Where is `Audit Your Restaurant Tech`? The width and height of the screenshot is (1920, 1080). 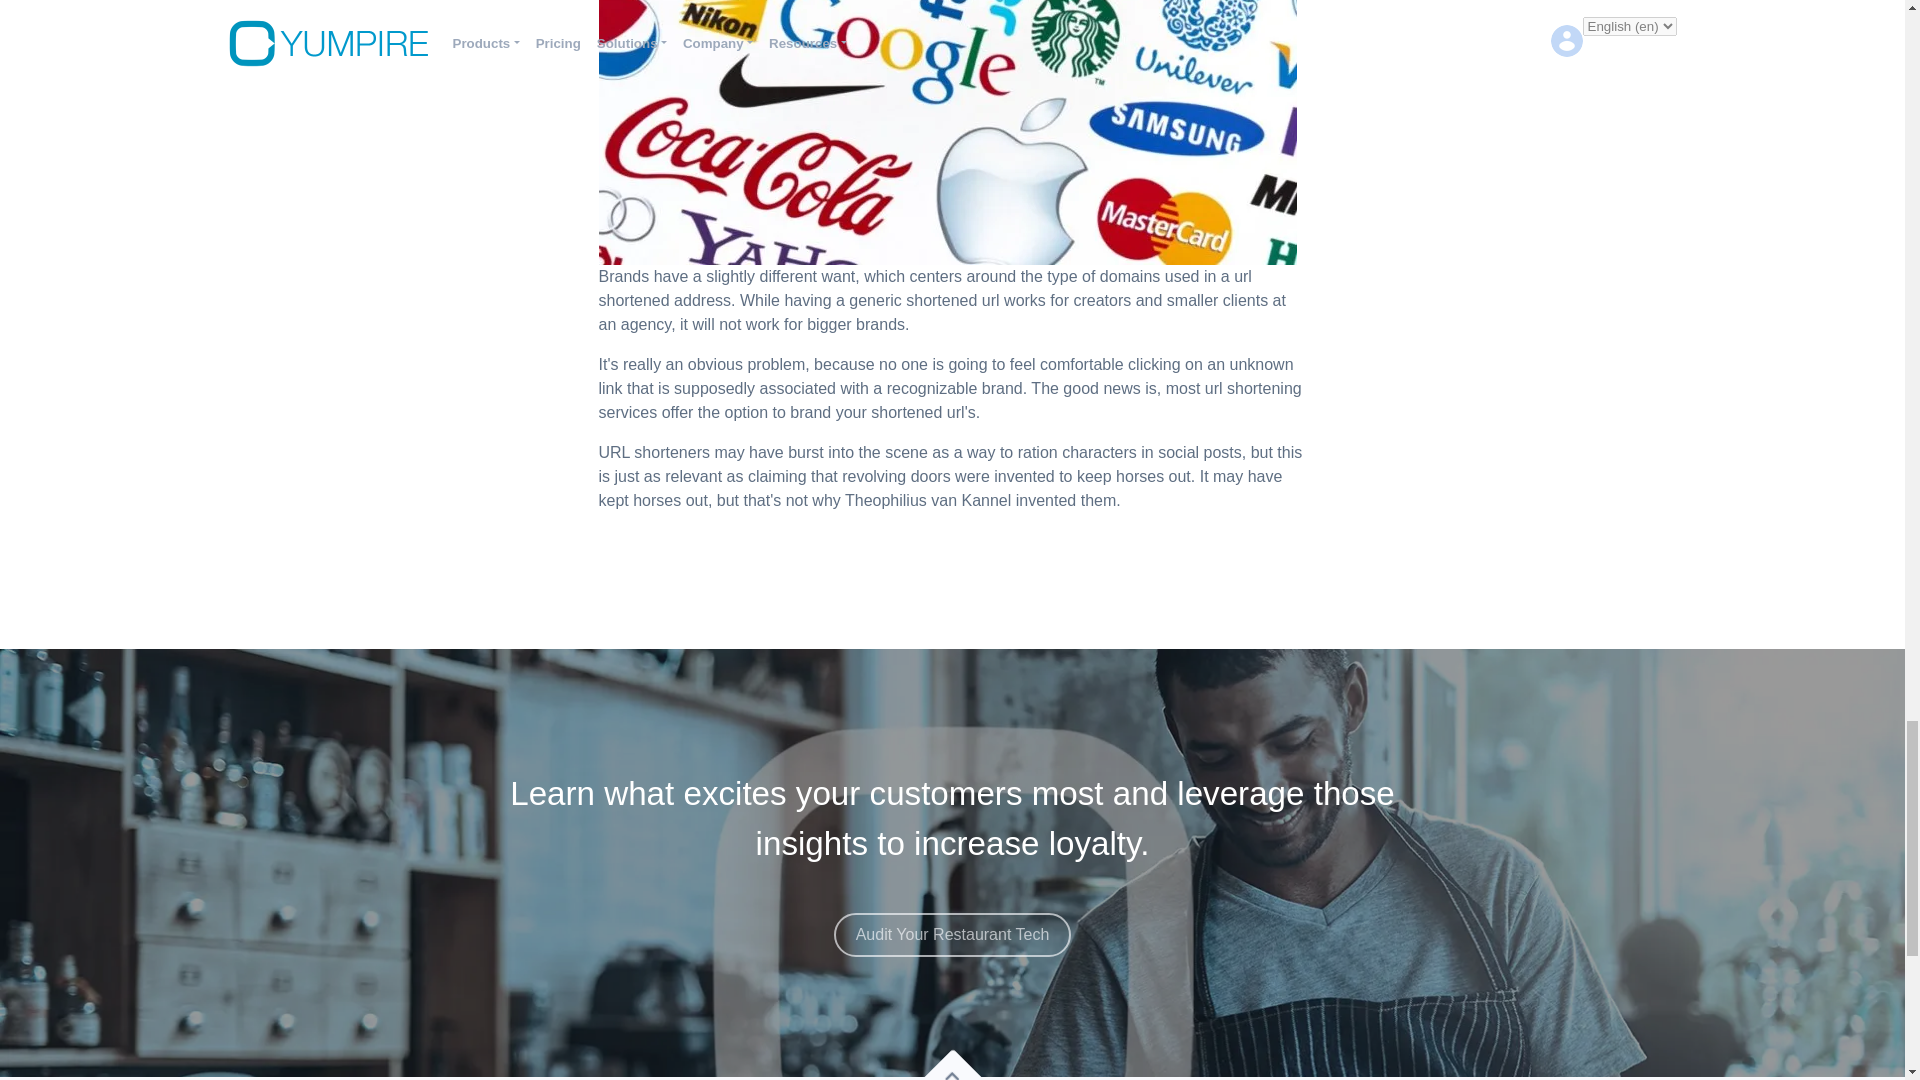
Audit Your Restaurant Tech is located at coordinates (952, 919).